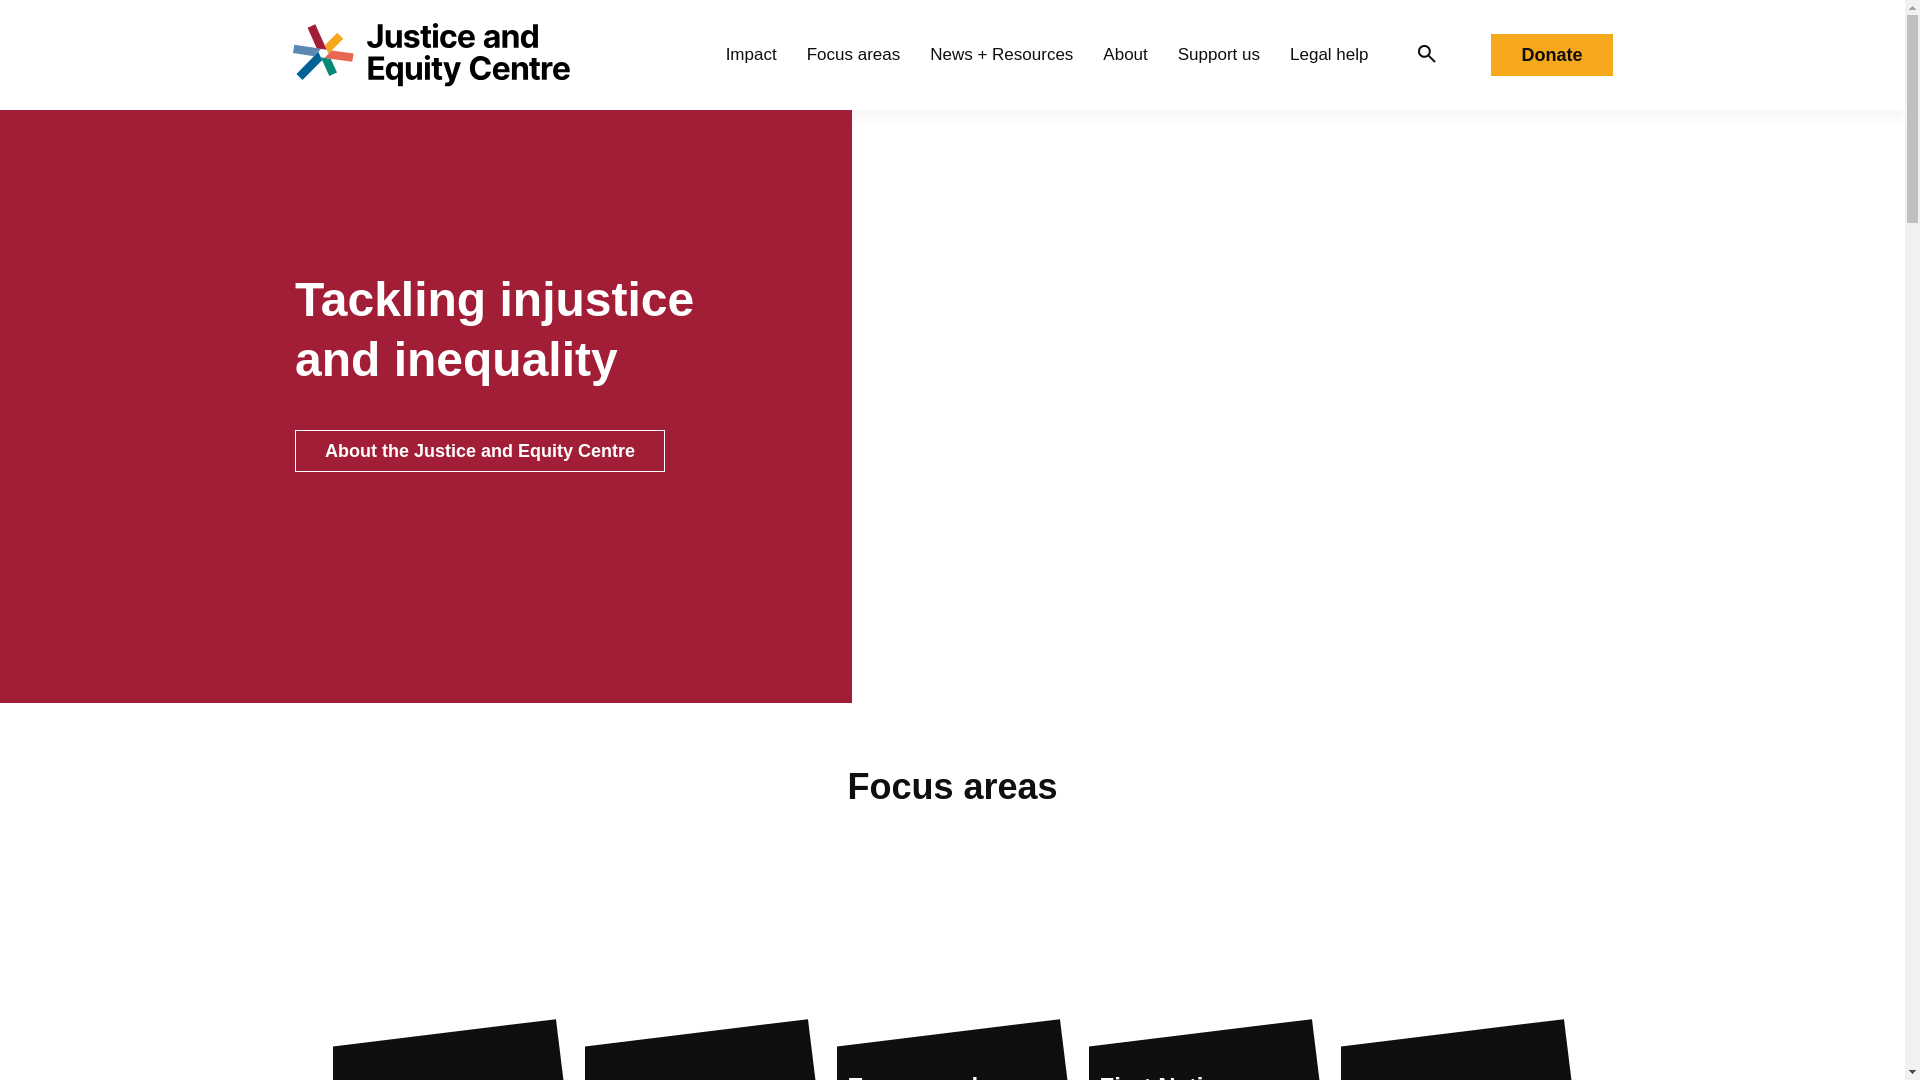 This screenshot has height=1080, width=1920. Describe the element at coordinates (1456, 966) in the screenshot. I see `Home 7` at that location.